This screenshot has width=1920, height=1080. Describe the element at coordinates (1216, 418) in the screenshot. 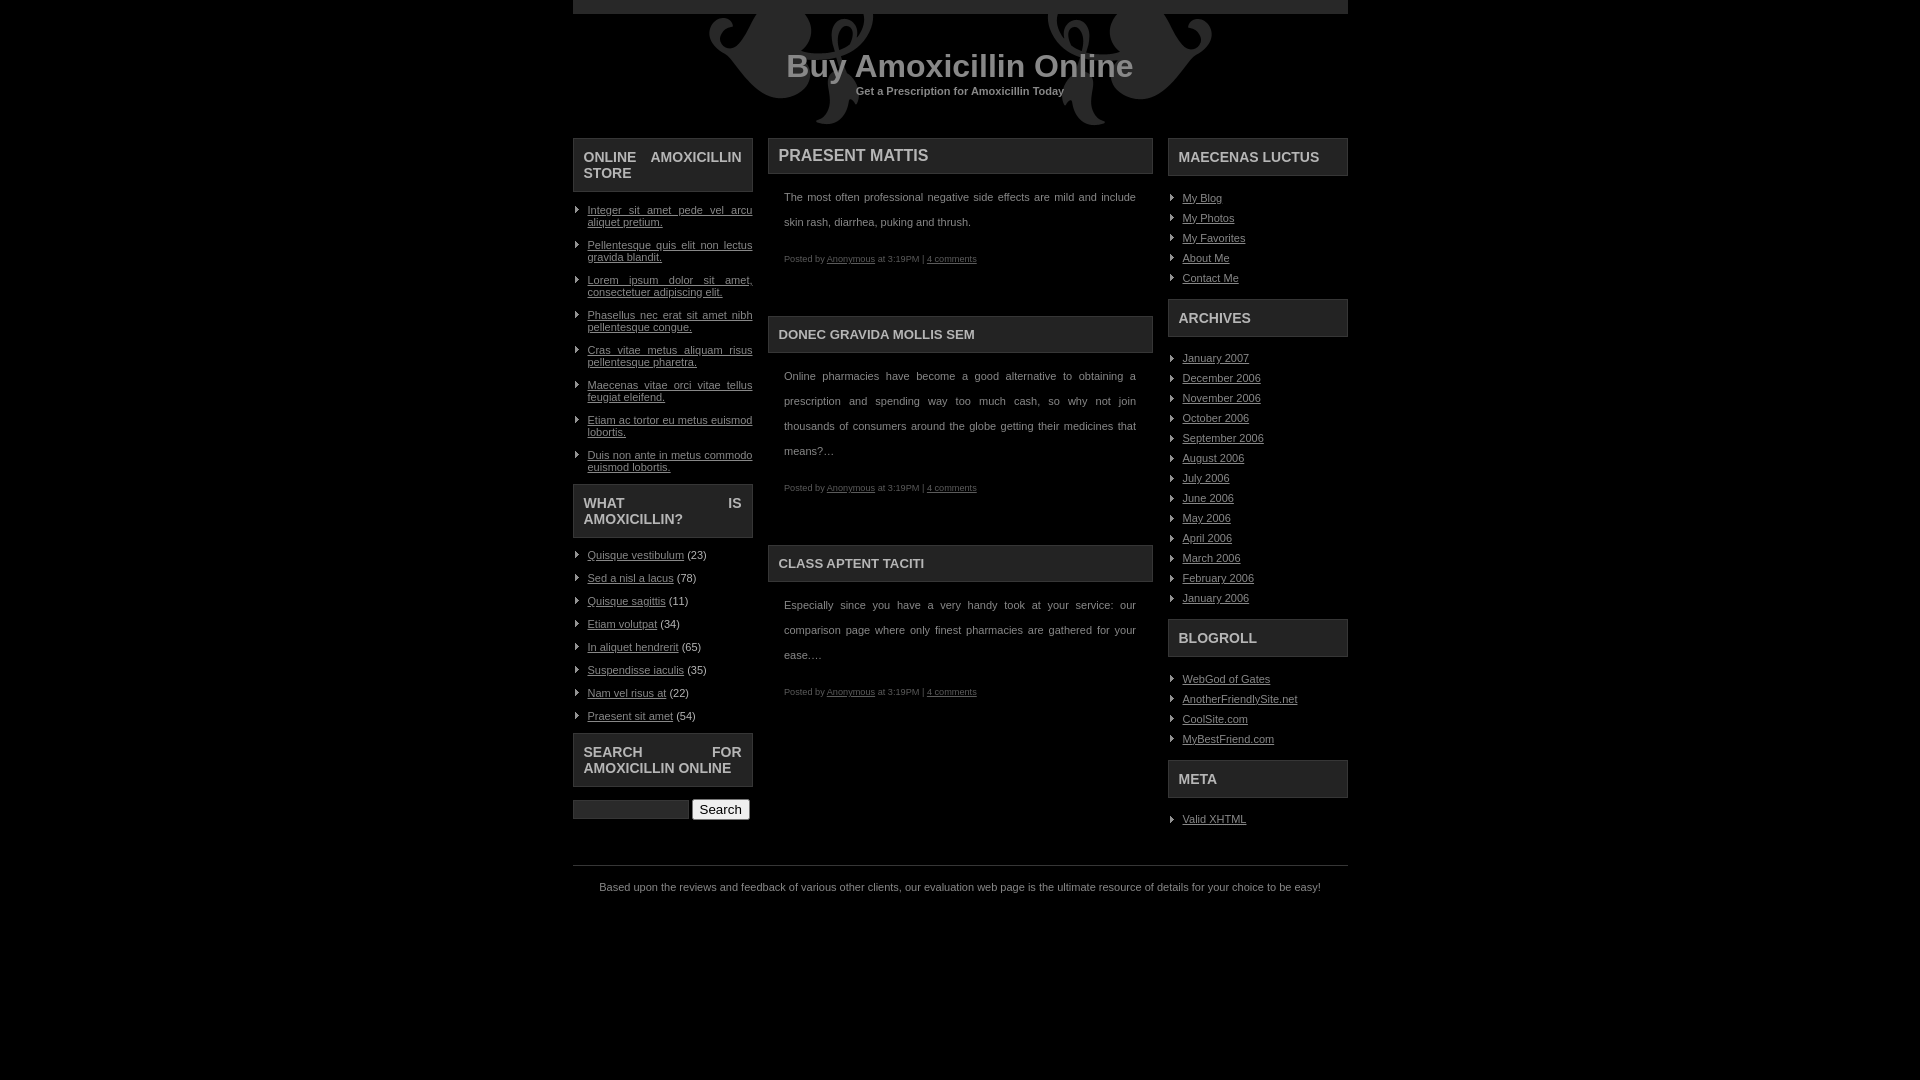

I see `October 2006` at that location.